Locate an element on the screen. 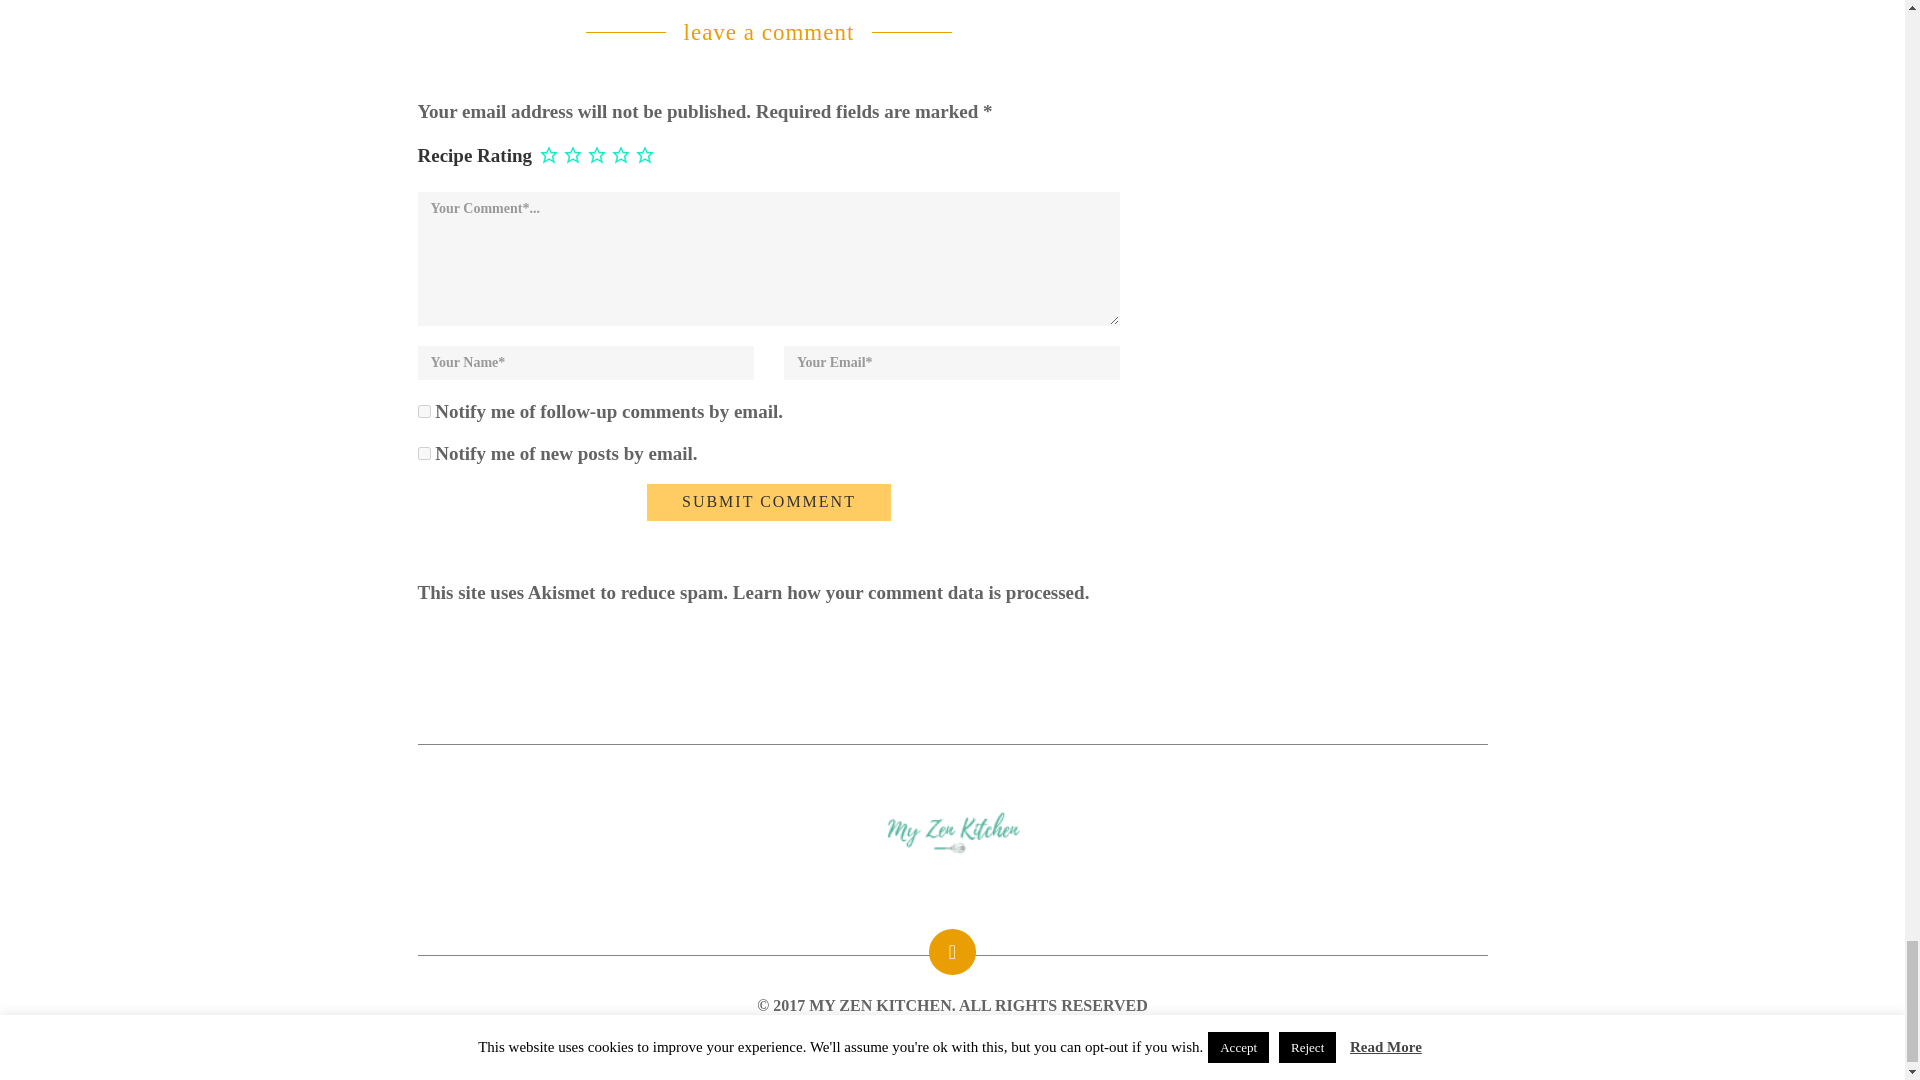 This screenshot has height=1080, width=1920. Submit Comment is located at coordinates (768, 502).